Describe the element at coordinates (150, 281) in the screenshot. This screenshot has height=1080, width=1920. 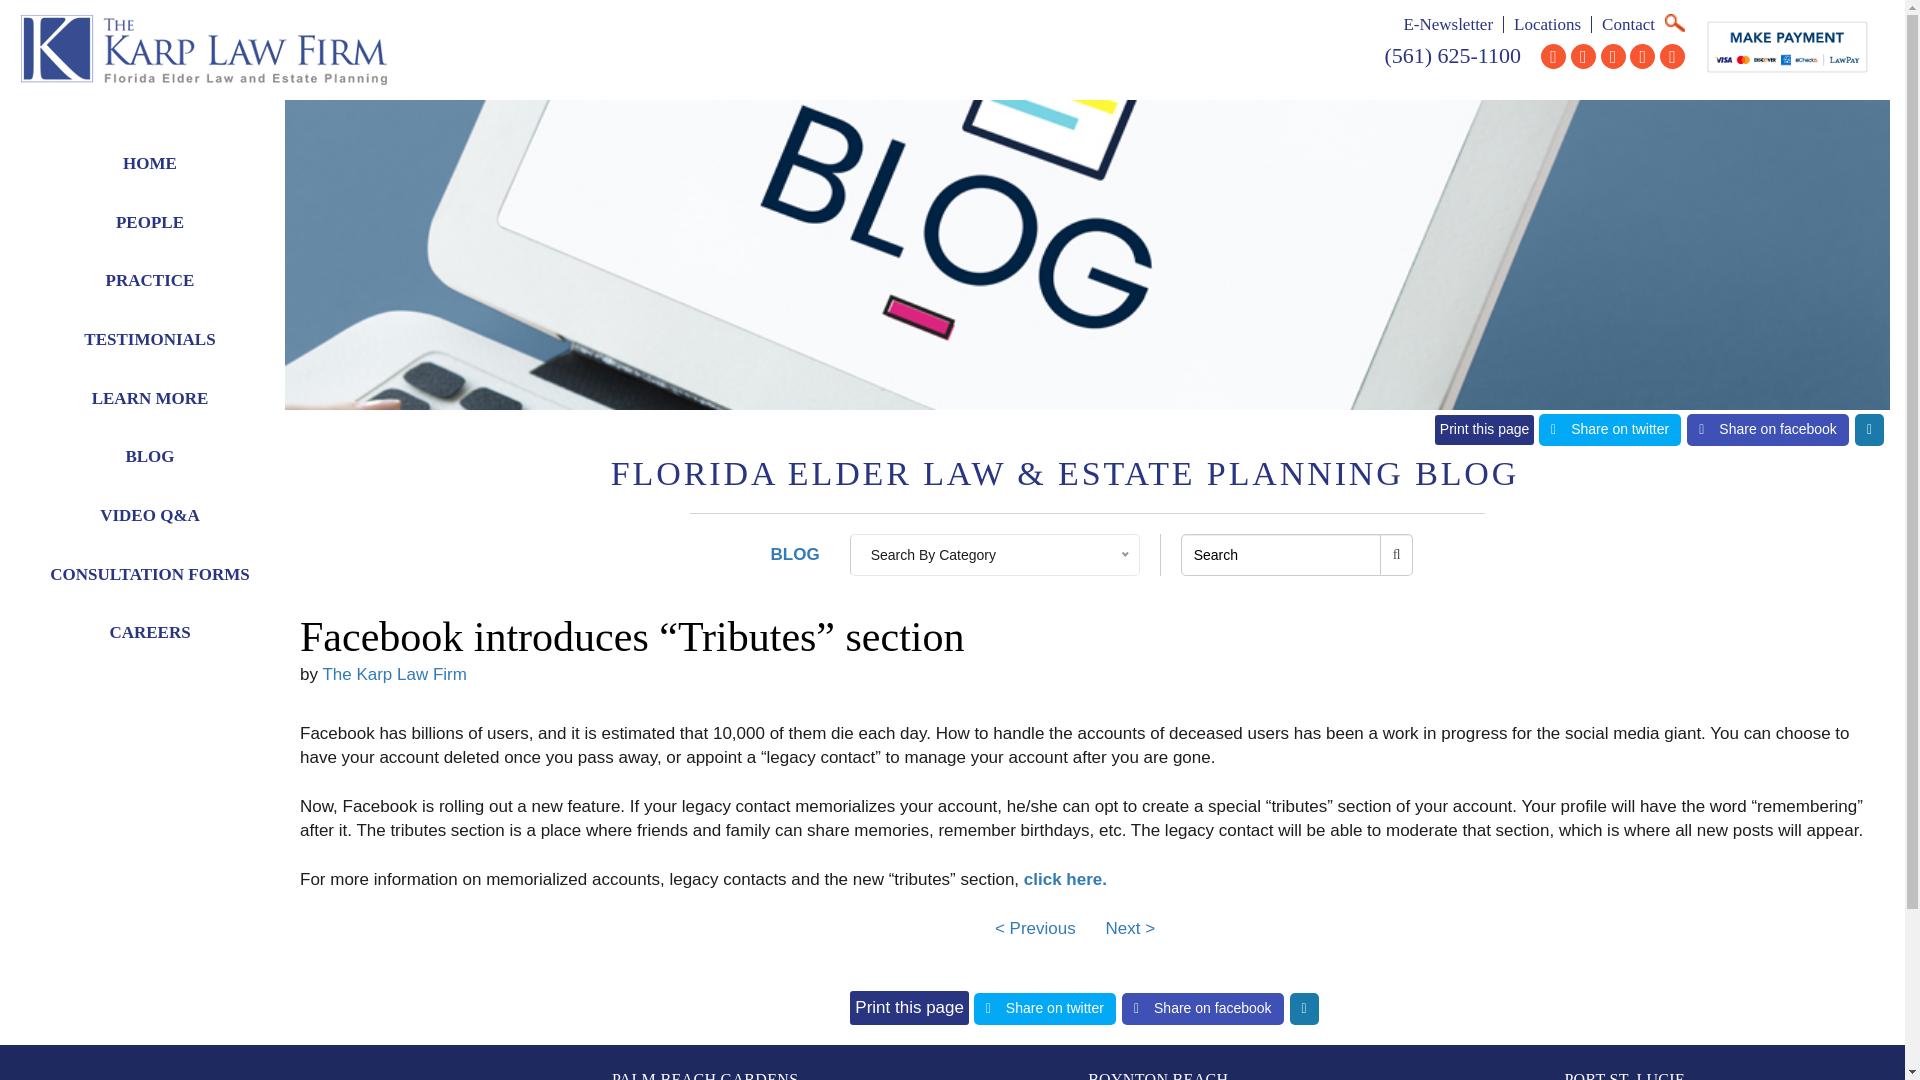
I see `PRACTICE` at that location.